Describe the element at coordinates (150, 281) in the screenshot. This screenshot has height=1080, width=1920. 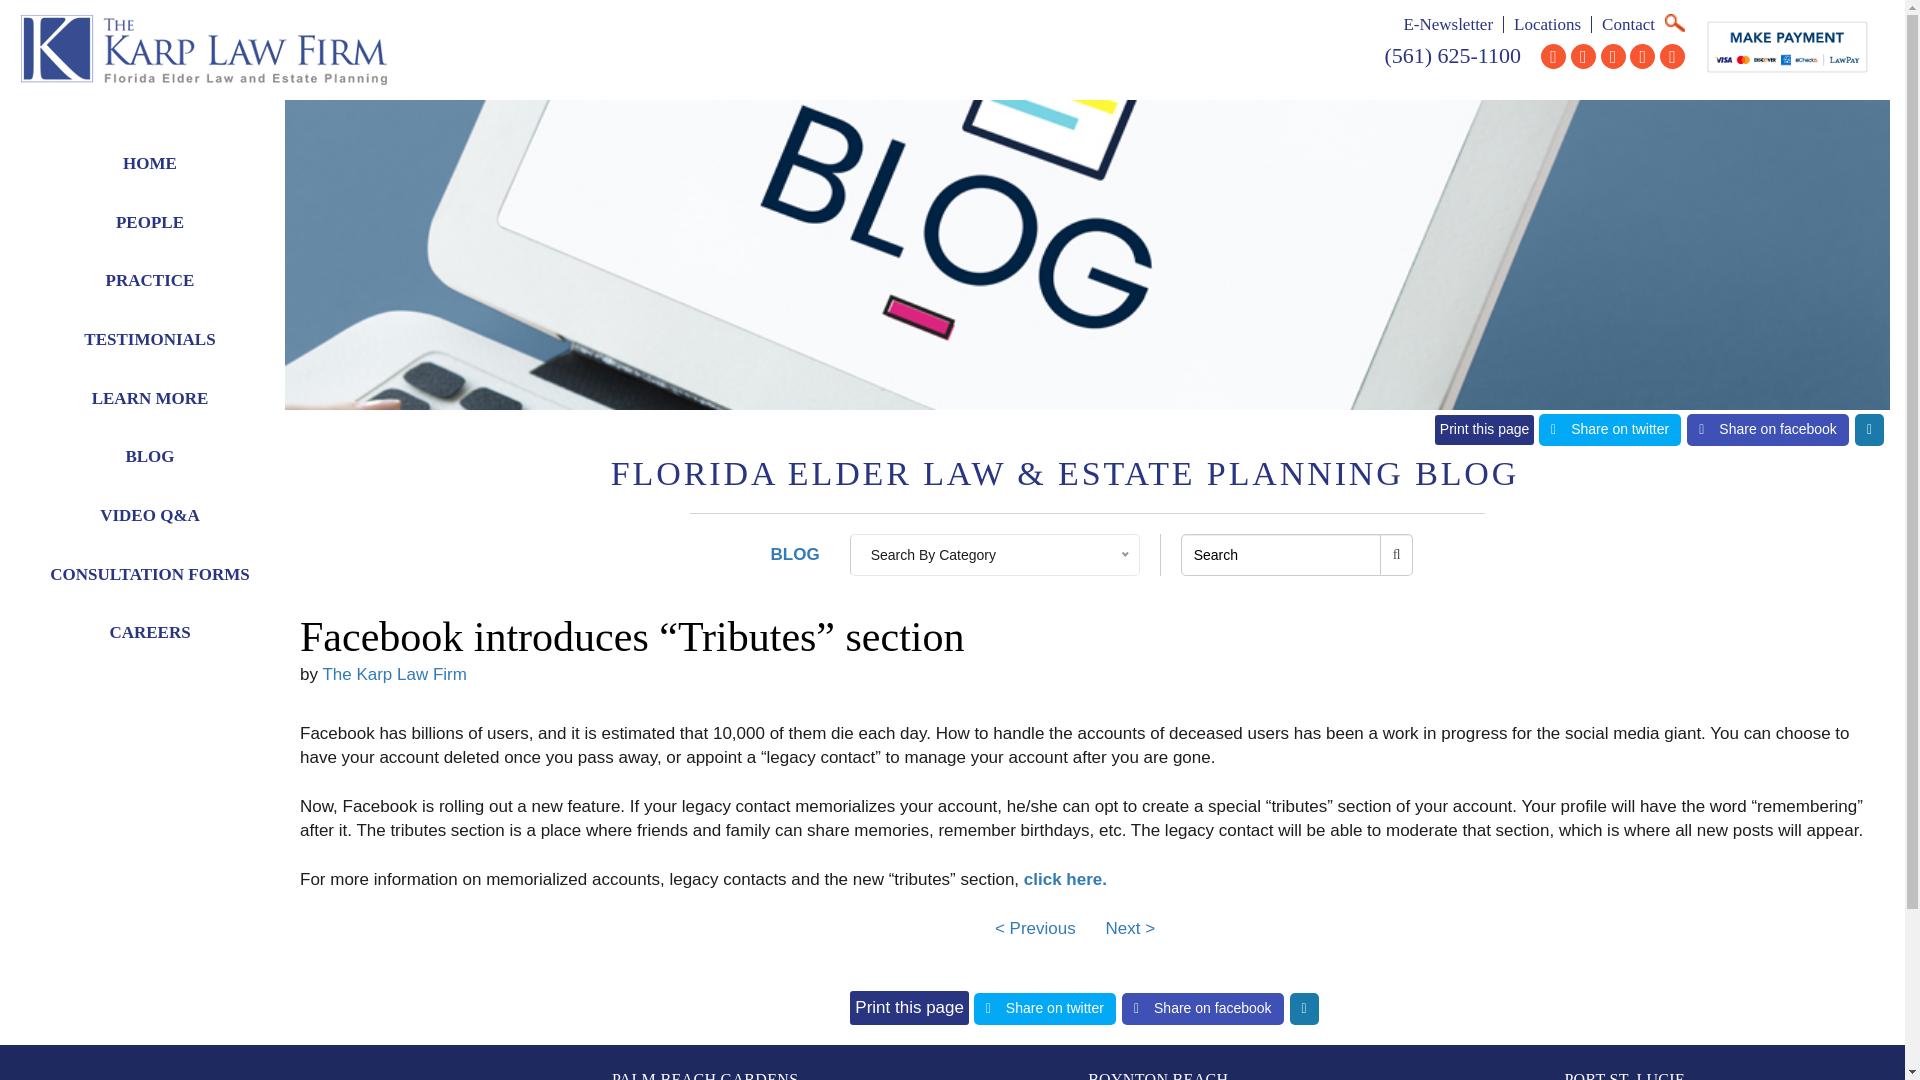
I see `PRACTICE` at that location.